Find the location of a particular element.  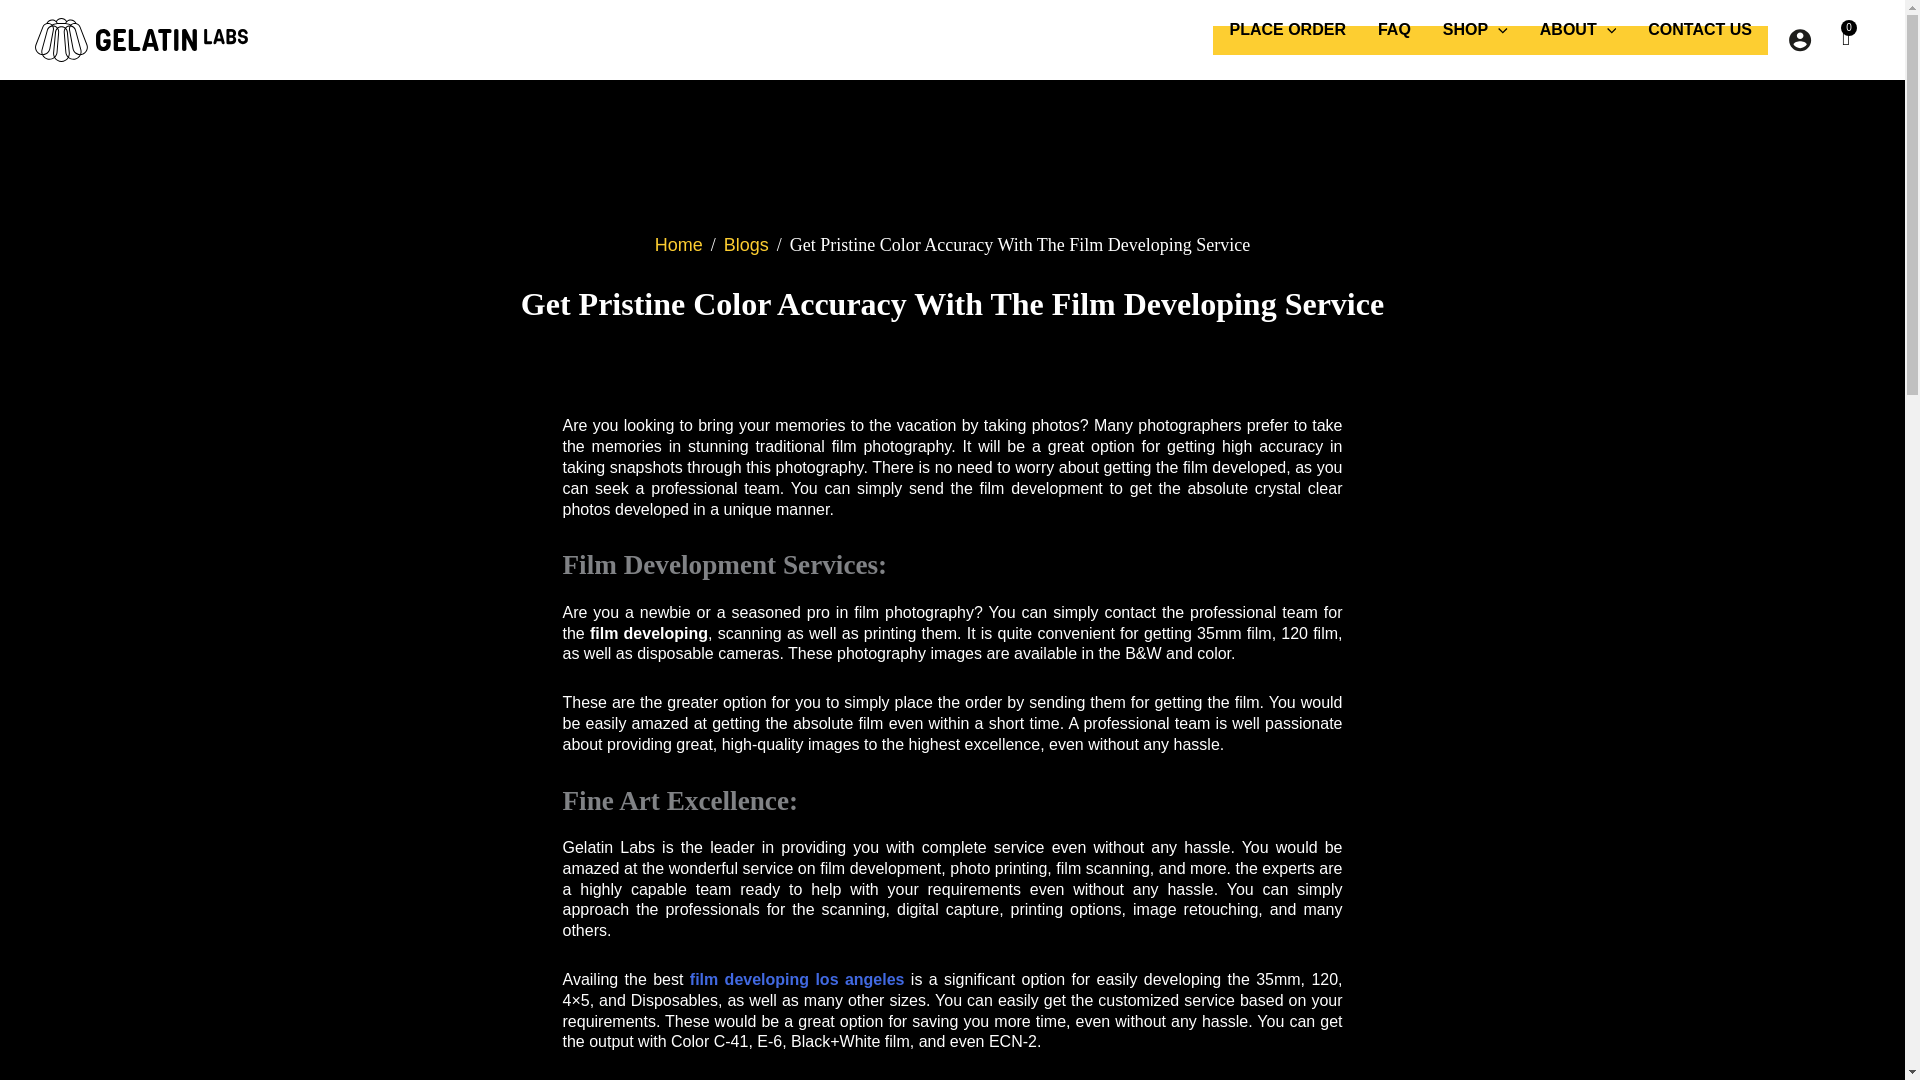

0 is located at coordinates (1846, 38).